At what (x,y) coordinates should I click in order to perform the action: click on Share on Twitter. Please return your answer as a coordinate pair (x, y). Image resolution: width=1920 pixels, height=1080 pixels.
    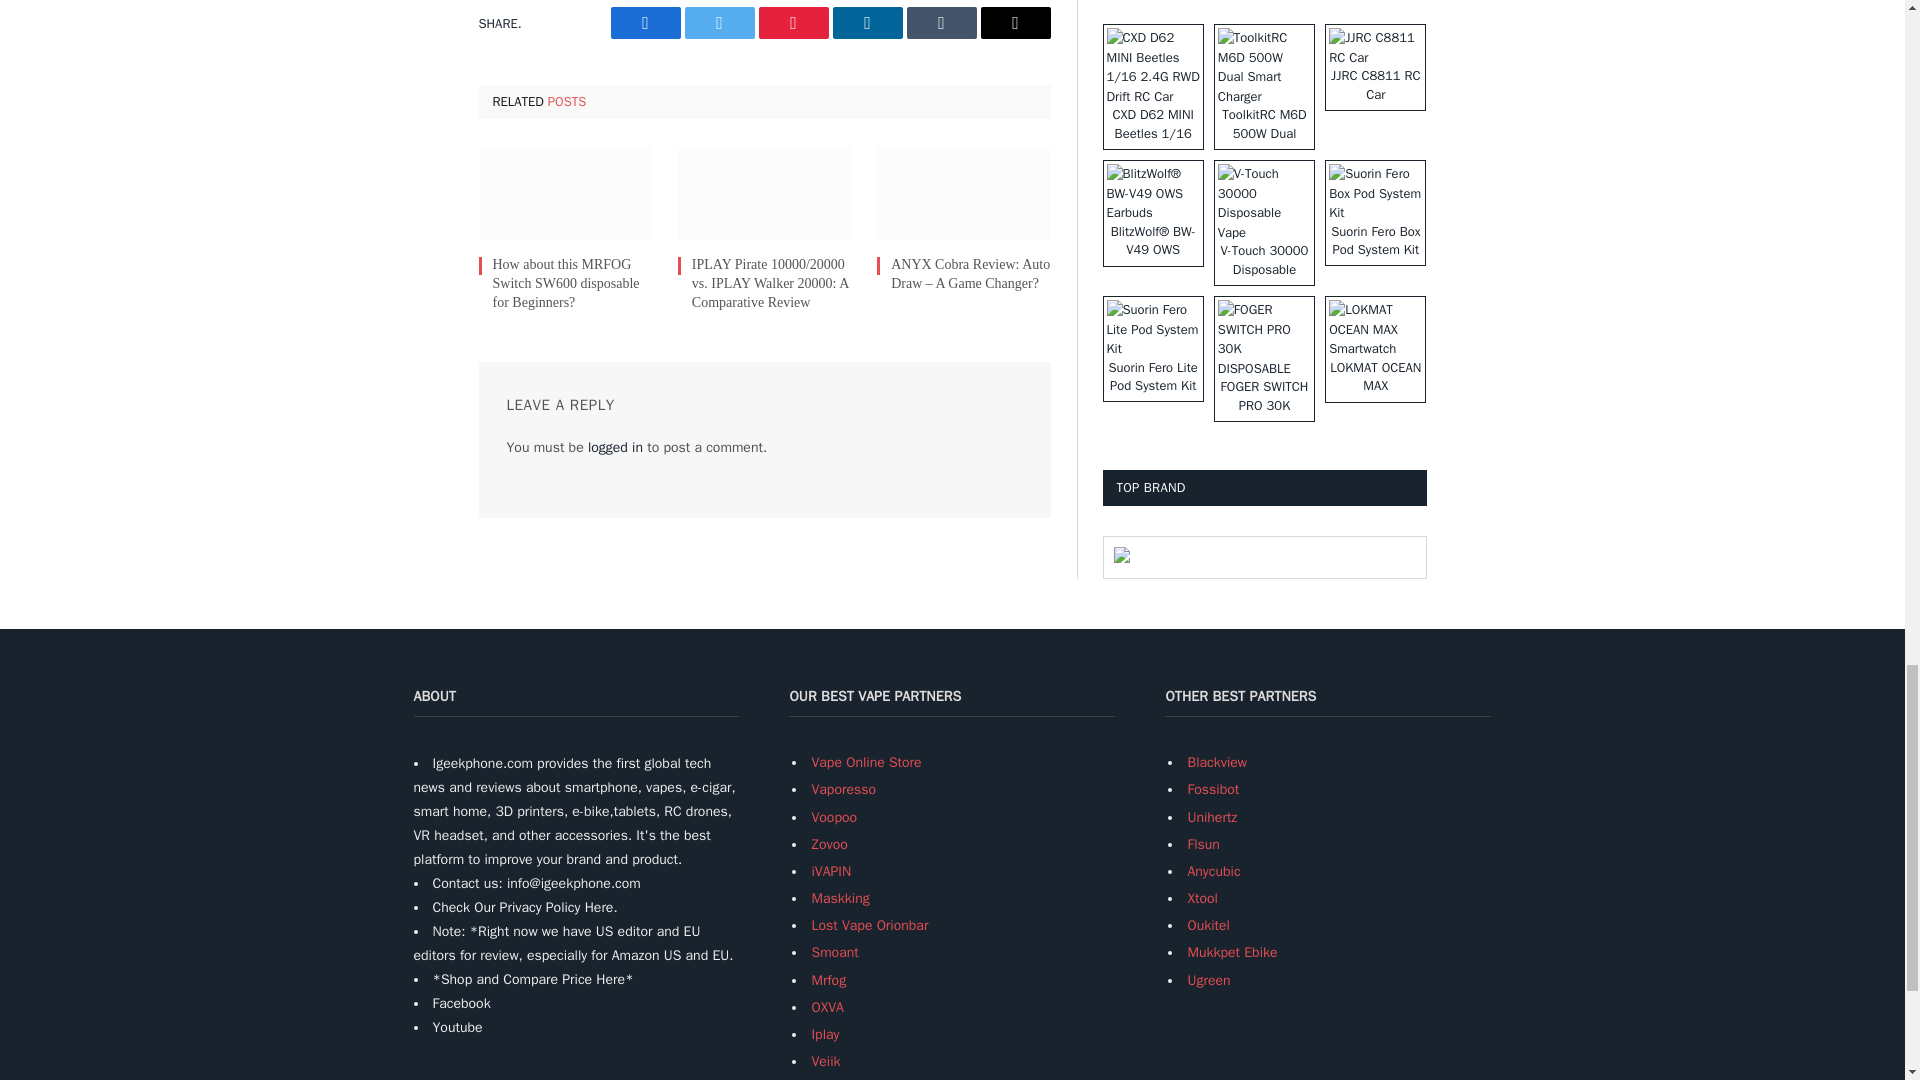
    Looking at the image, I should click on (718, 22).